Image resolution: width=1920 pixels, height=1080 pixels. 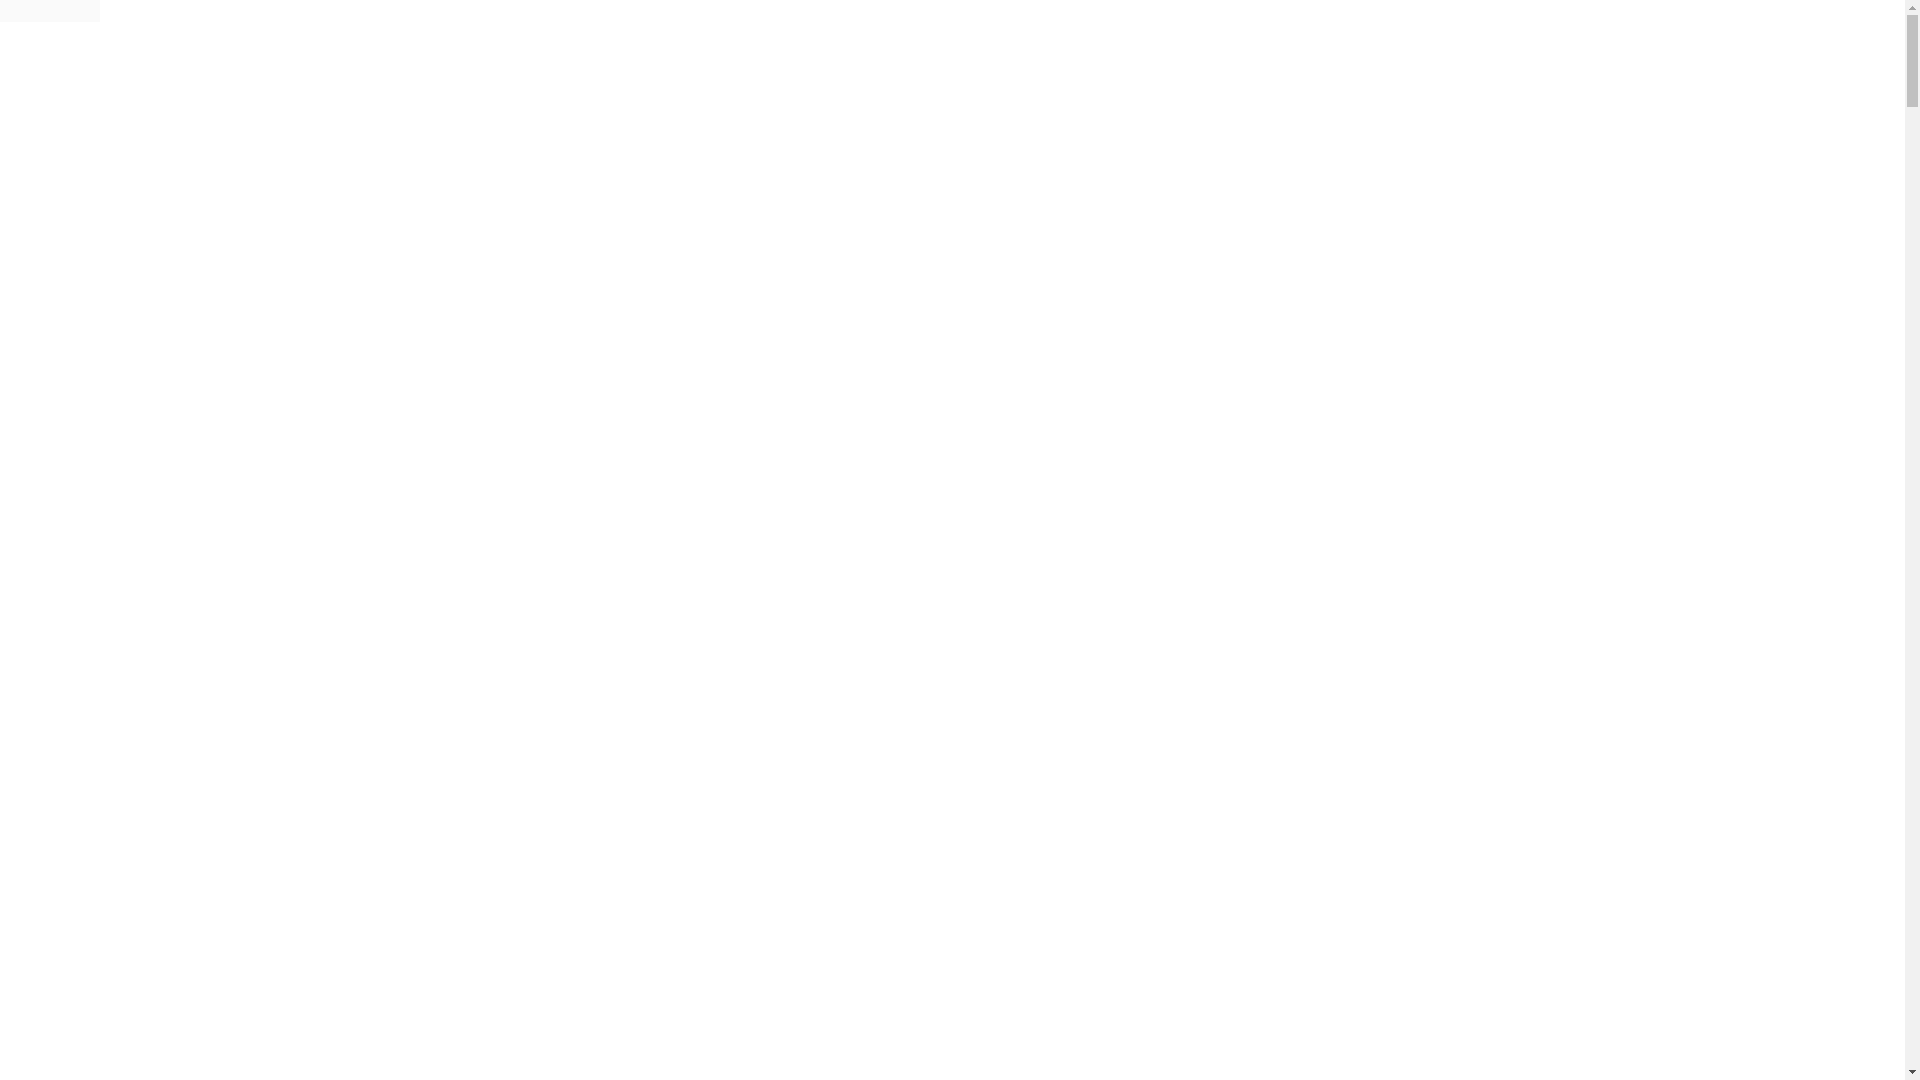 What do you see at coordinates (154, 962) in the screenshot?
I see `Bustiers & corsetten` at bounding box center [154, 962].